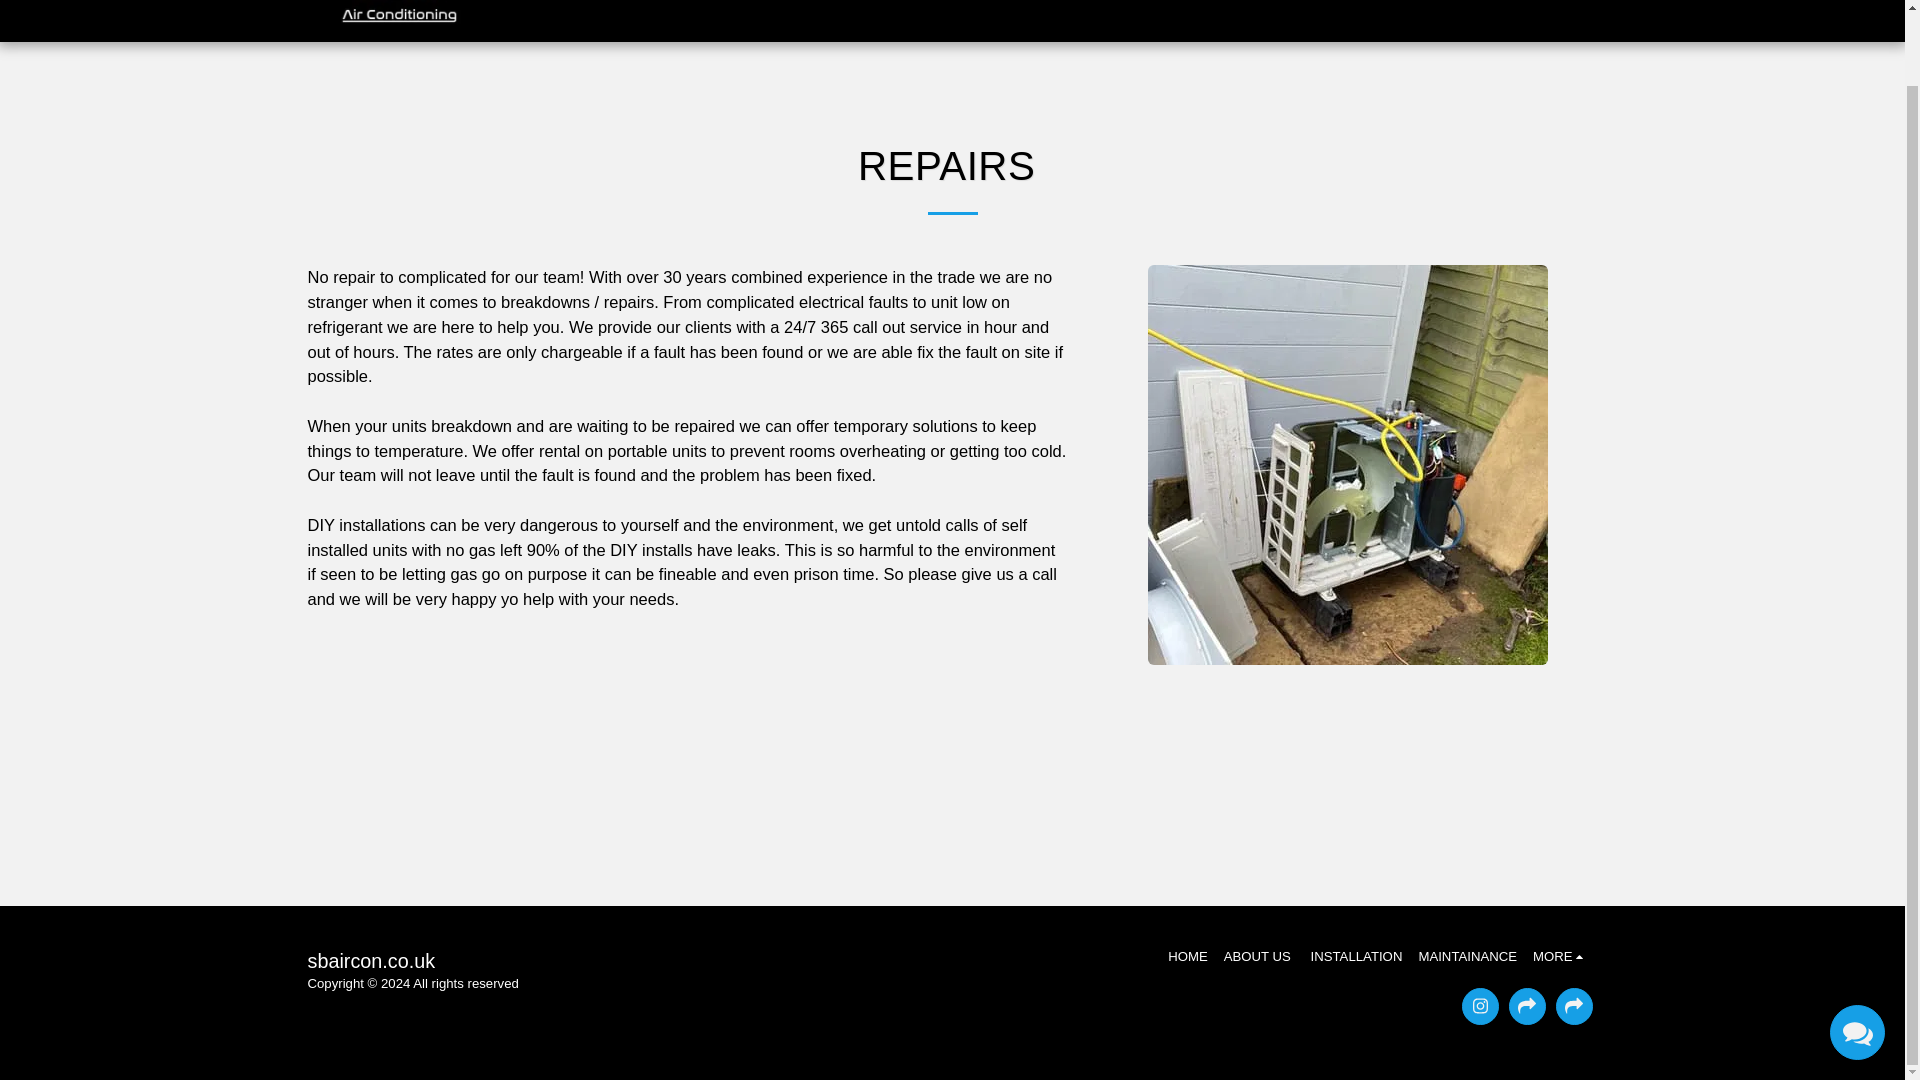  I want to click on ABOUT US , so click(1259, 956).